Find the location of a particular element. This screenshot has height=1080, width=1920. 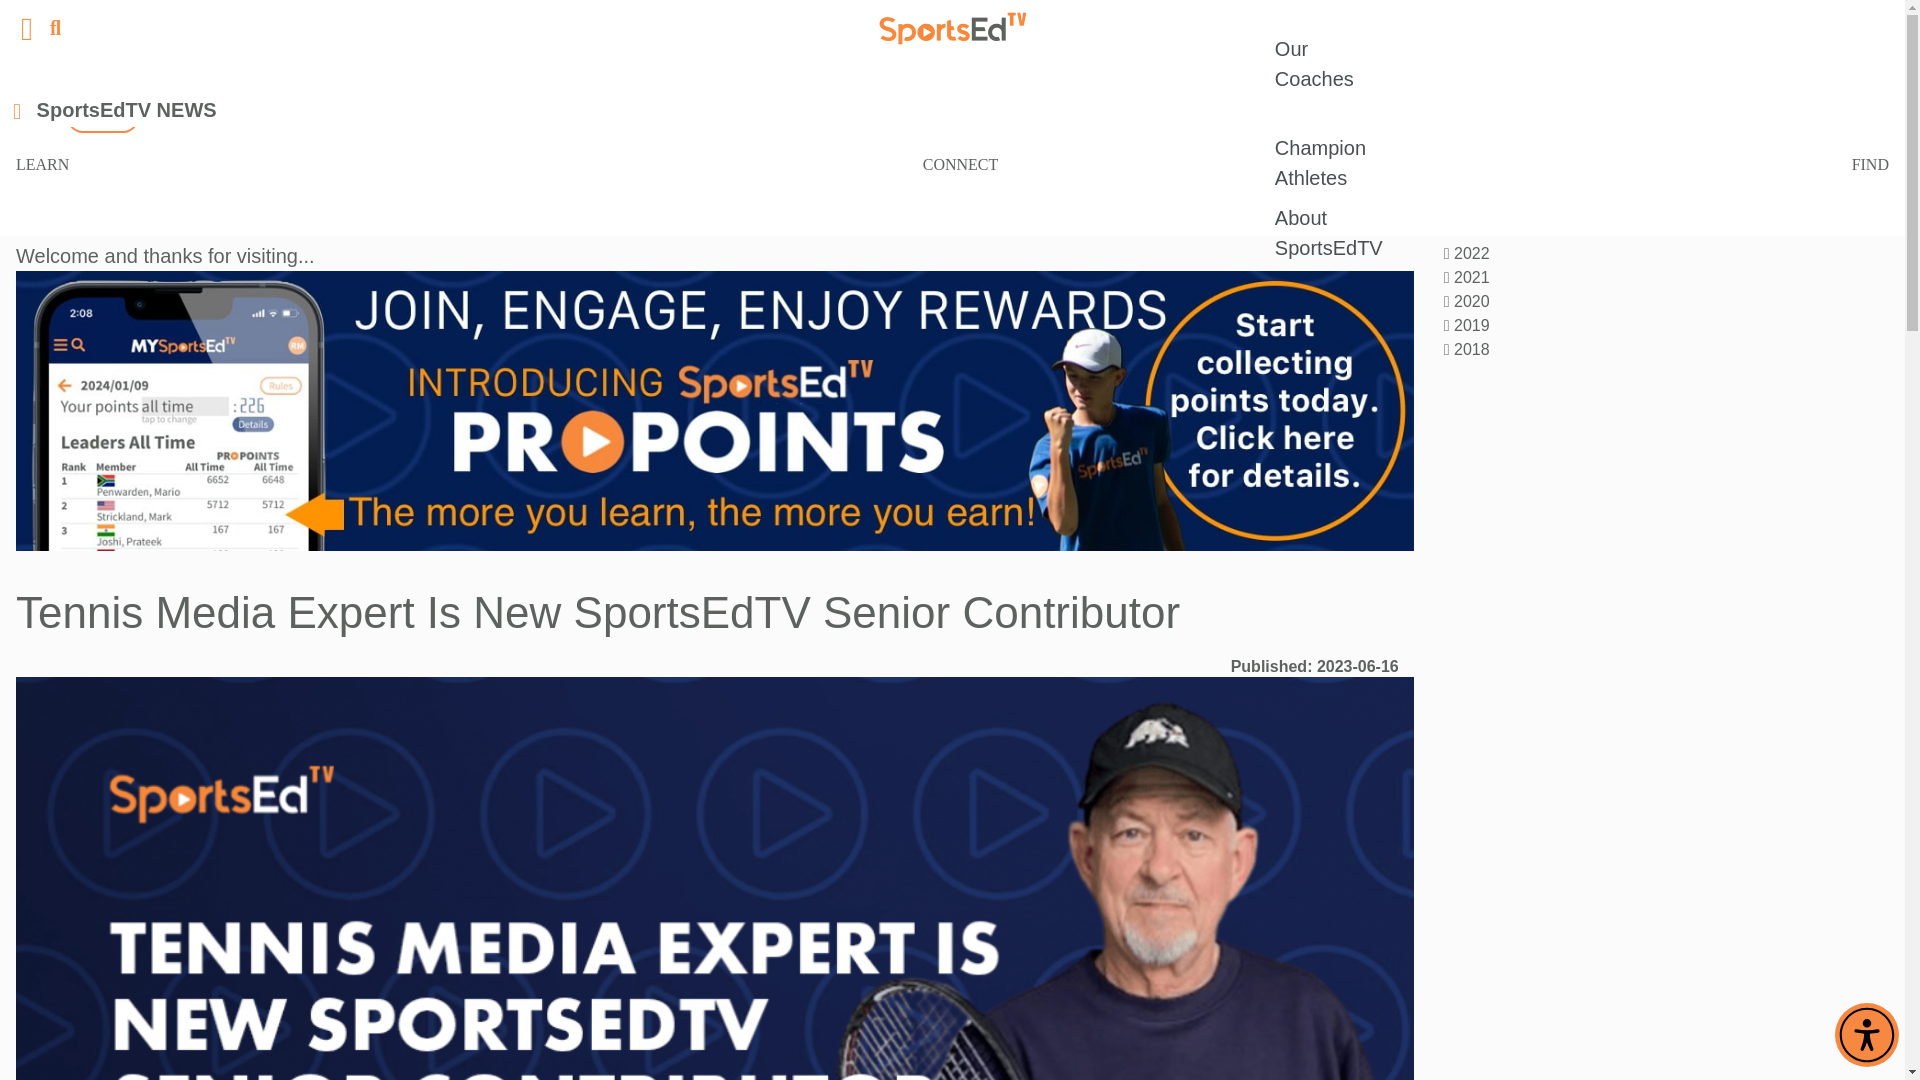

Accessibility Menu is located at coordinates (1866, 1035).